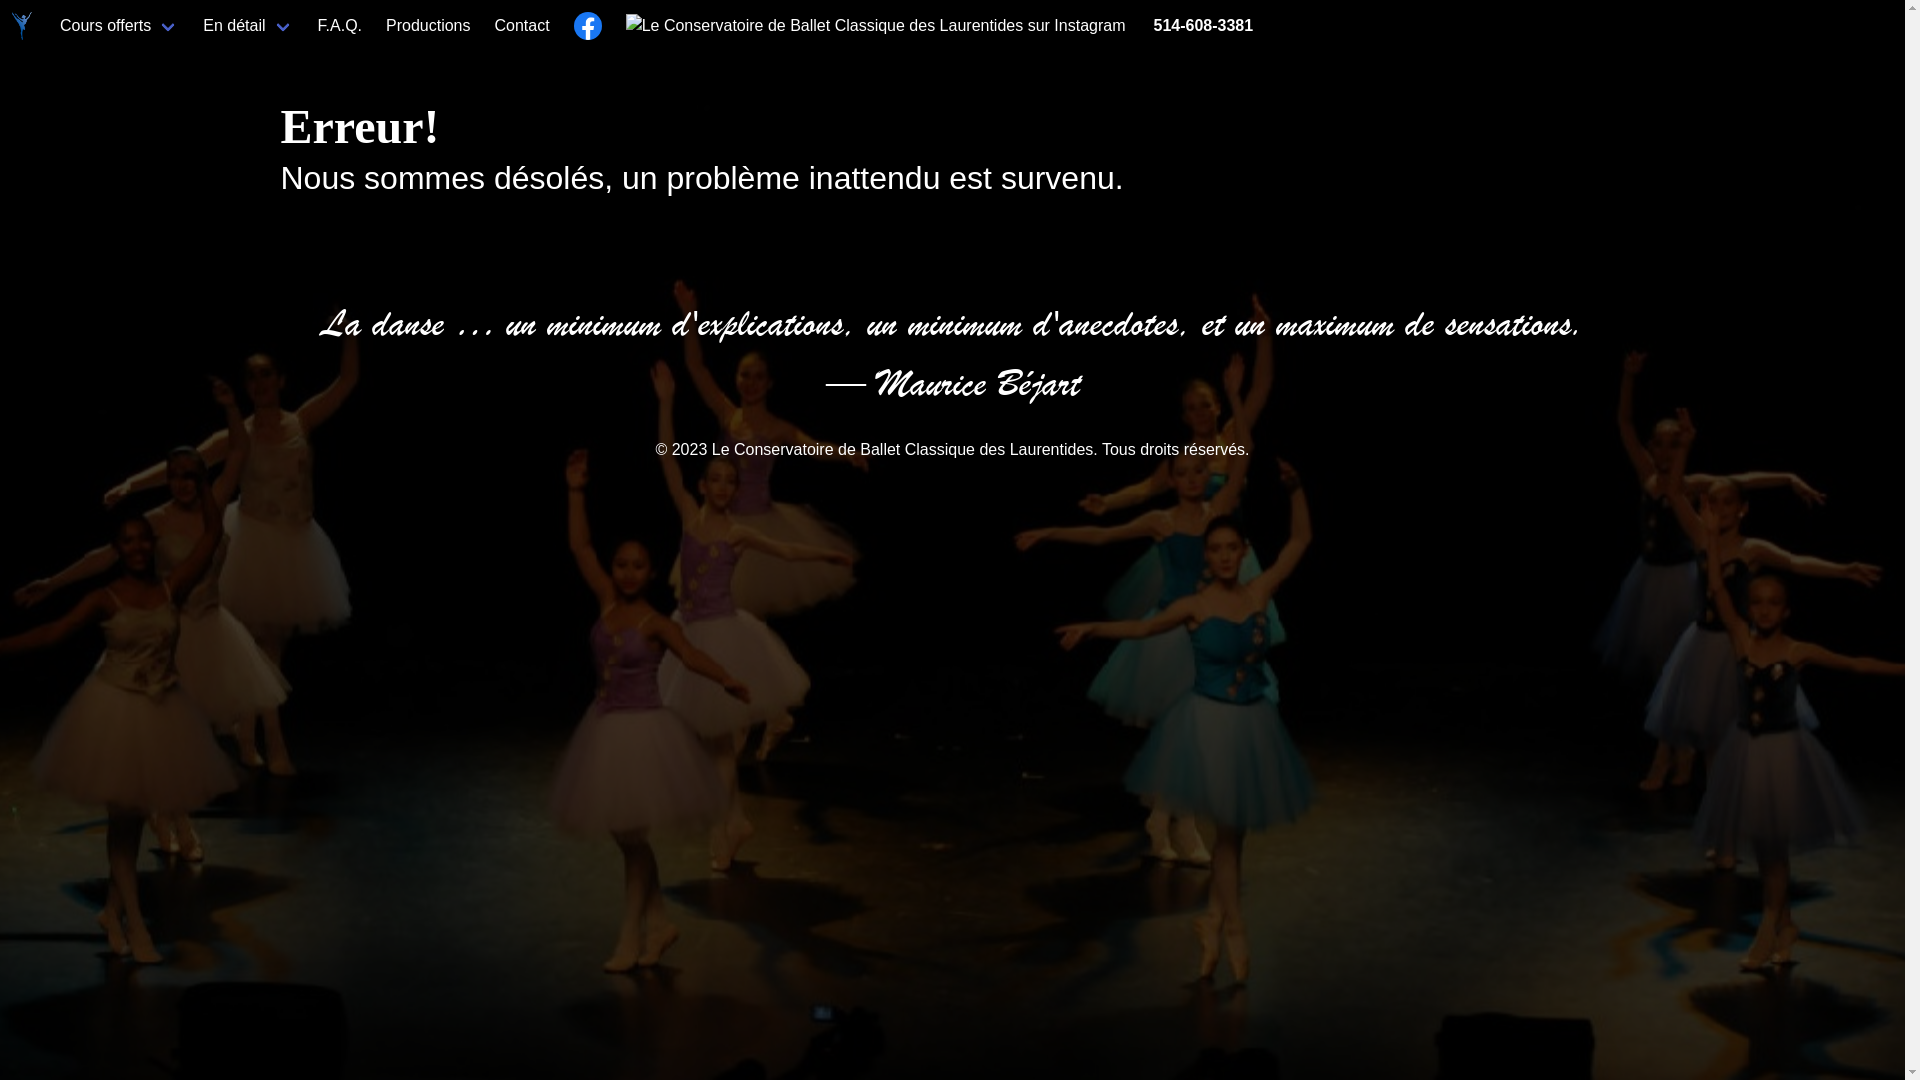 The width and height of the screenshot is (1920, 1080). What do you see at coordinates (340, 26) in the screenshot?
I see `F.A.Q.` at bounding box center [340, 26].